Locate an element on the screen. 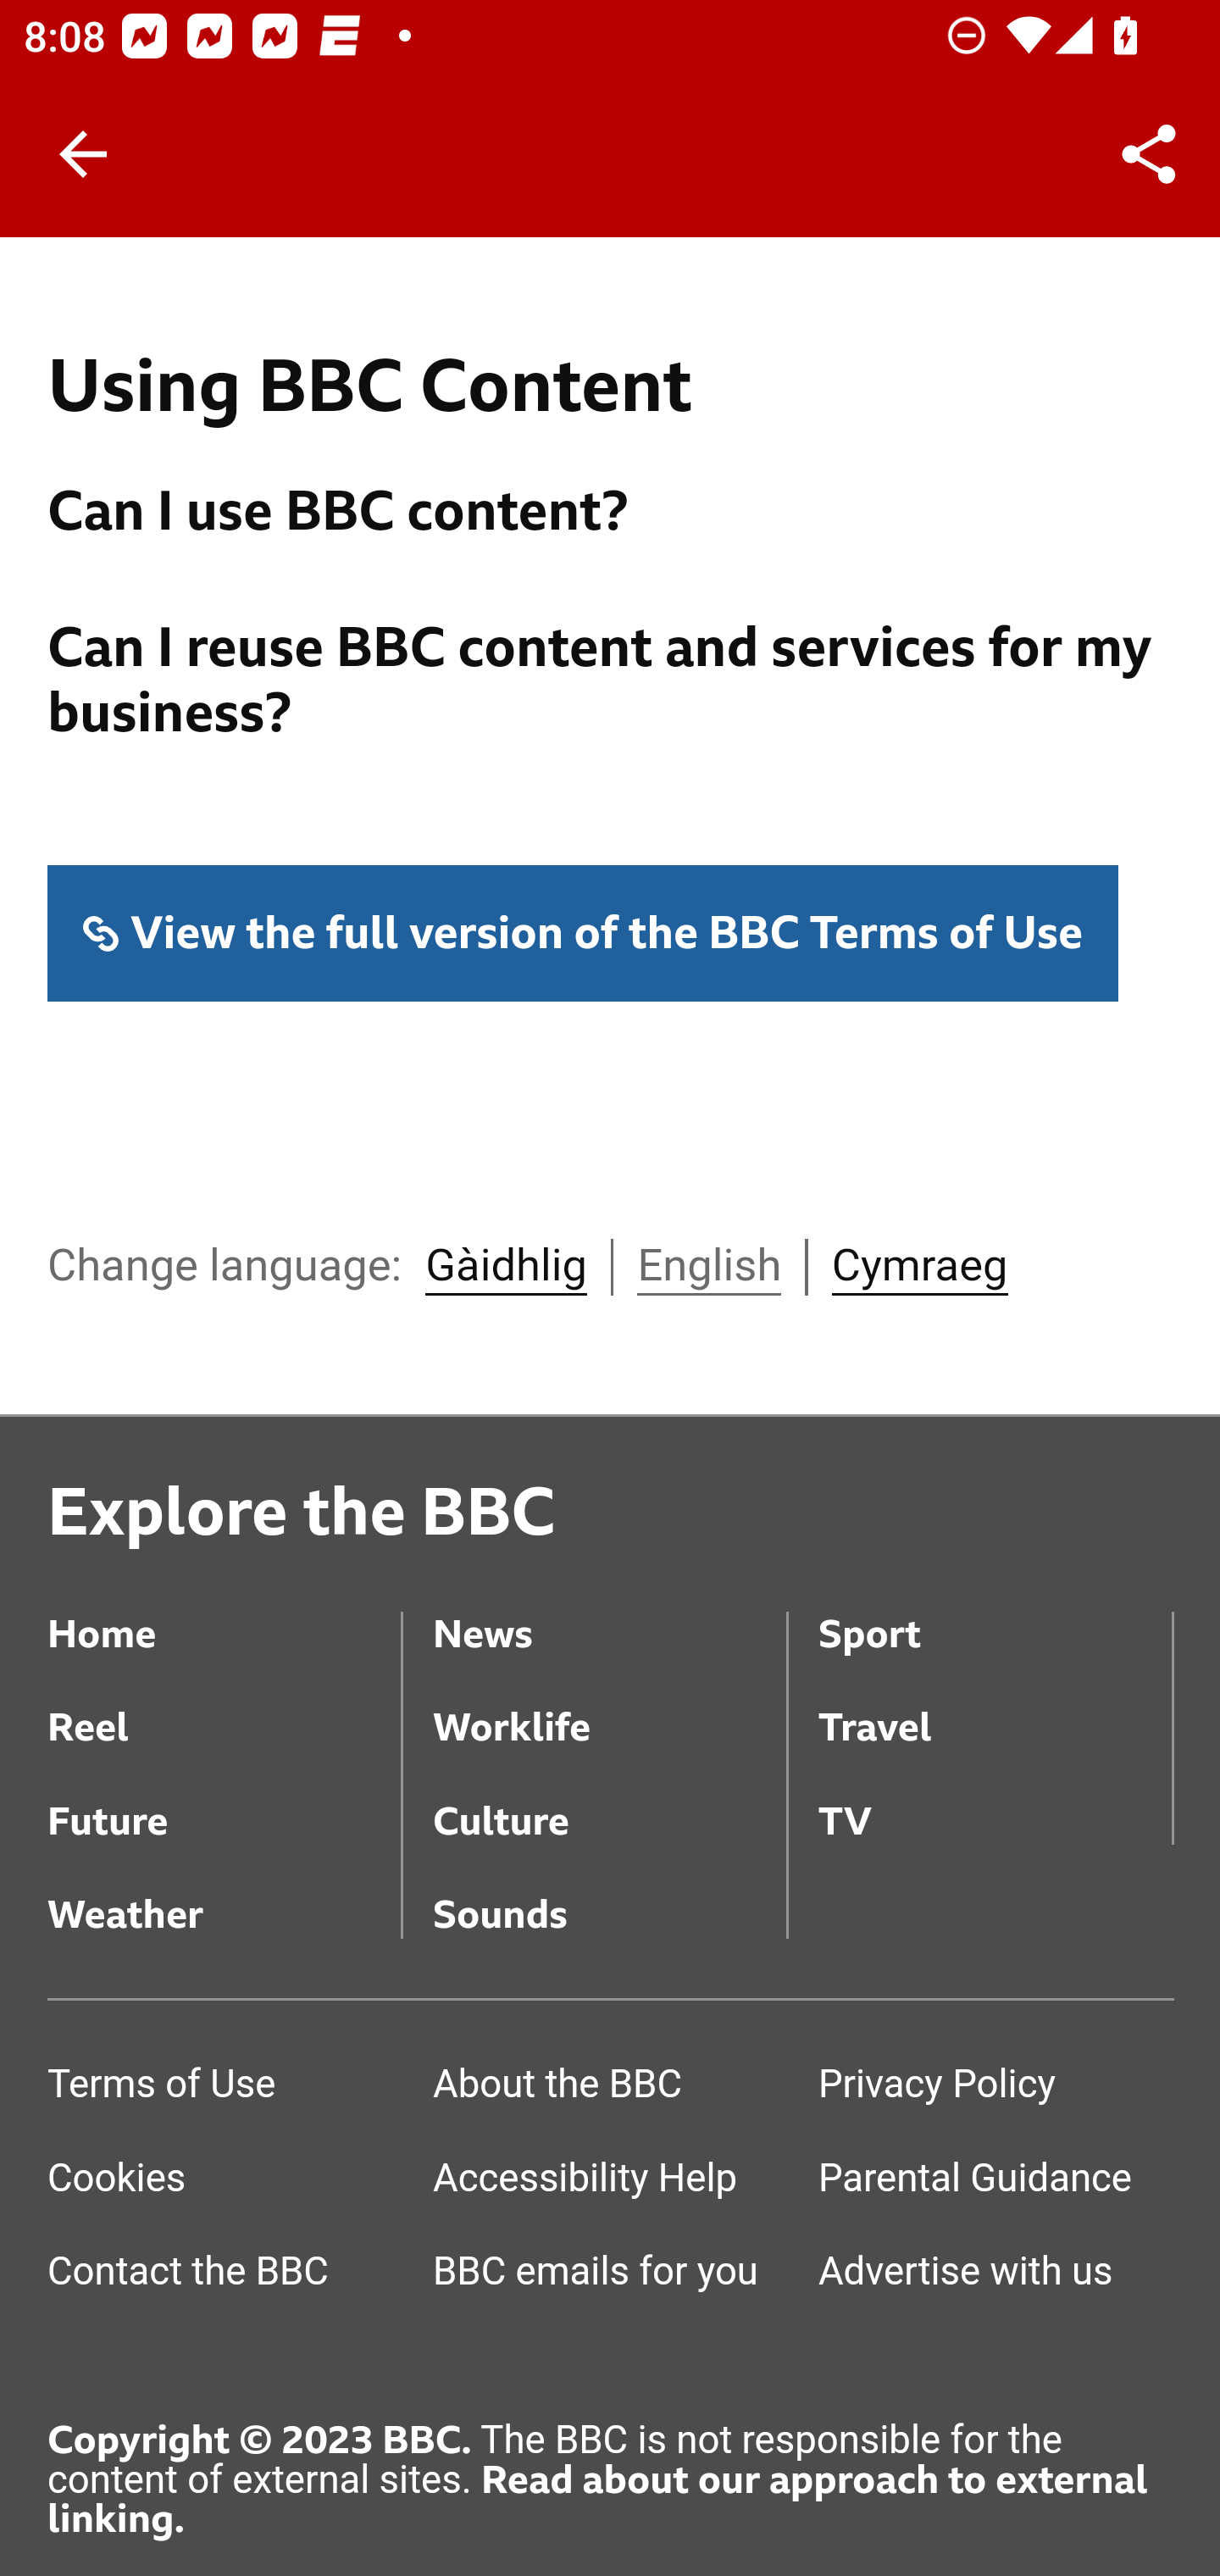  Back is located at coordinates (83, 154).